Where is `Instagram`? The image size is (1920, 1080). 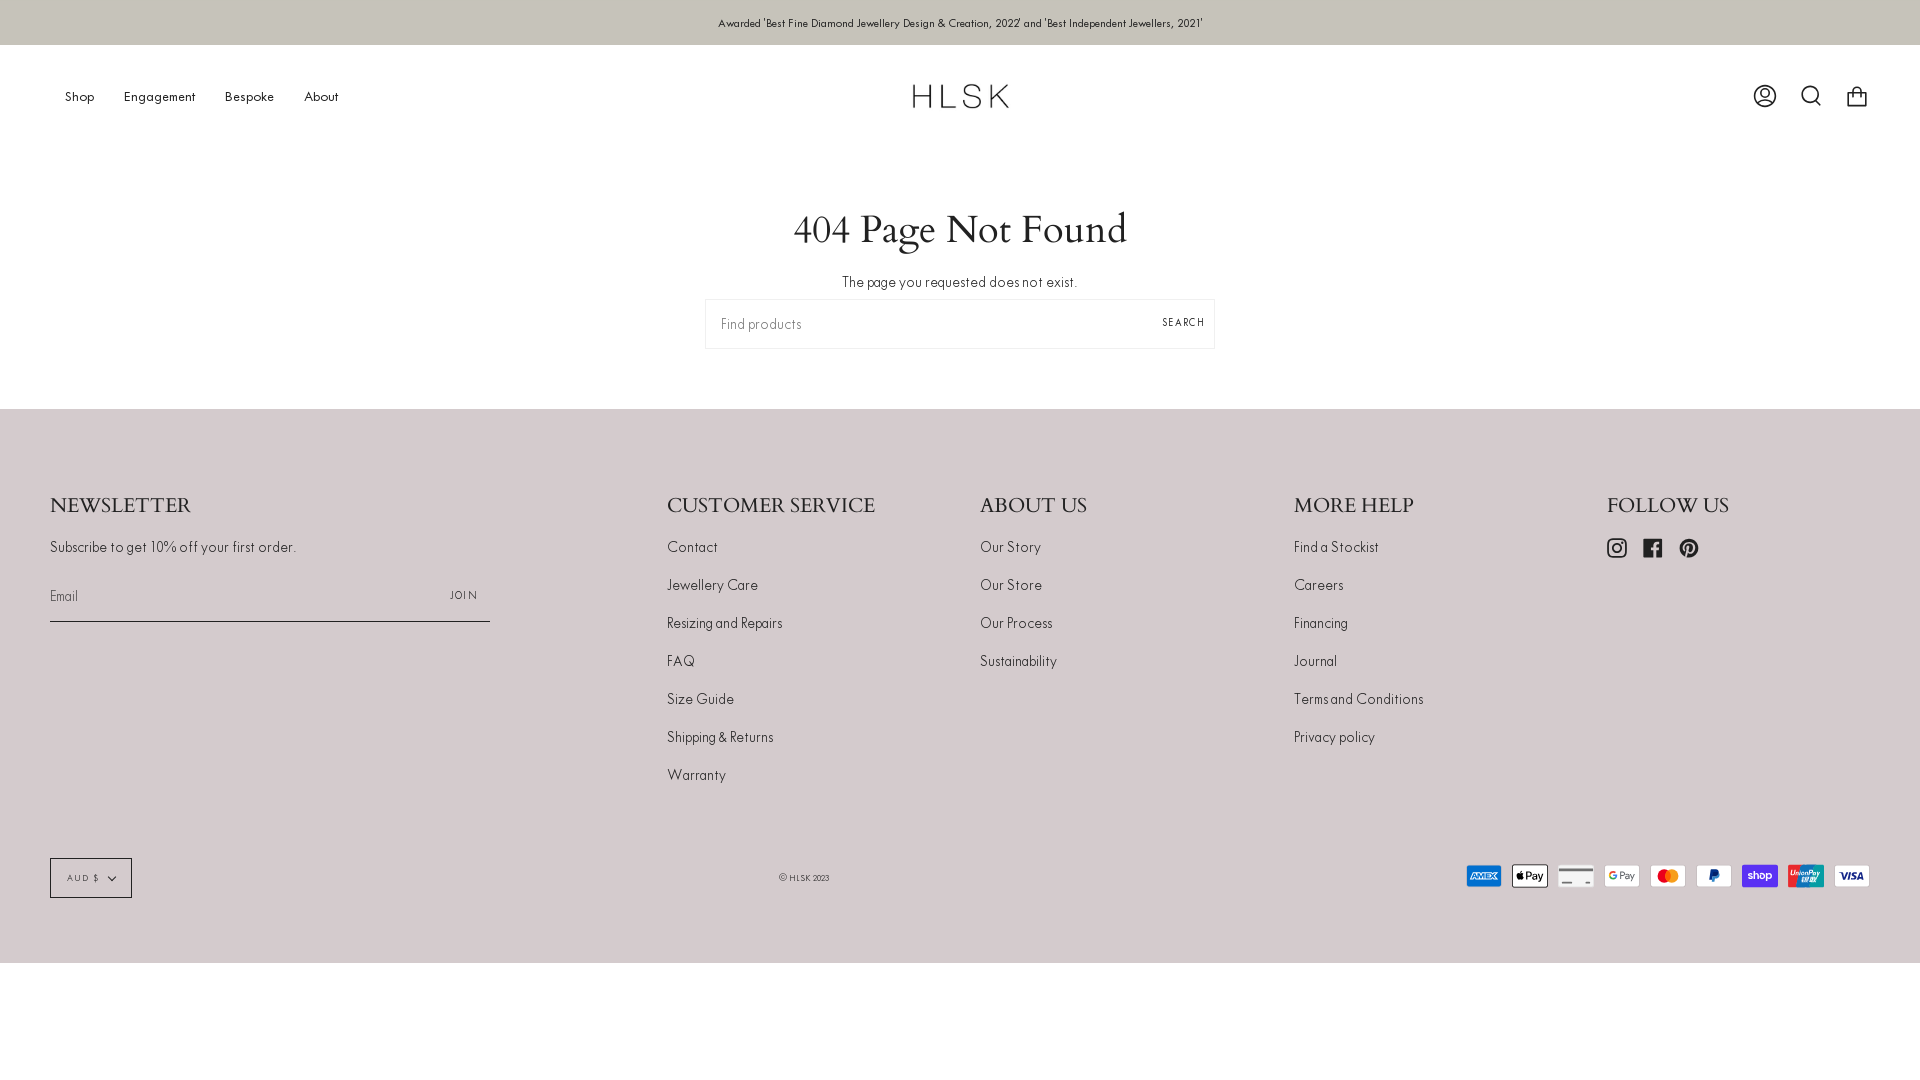
Instagram is located at coordinates (1617, 547).